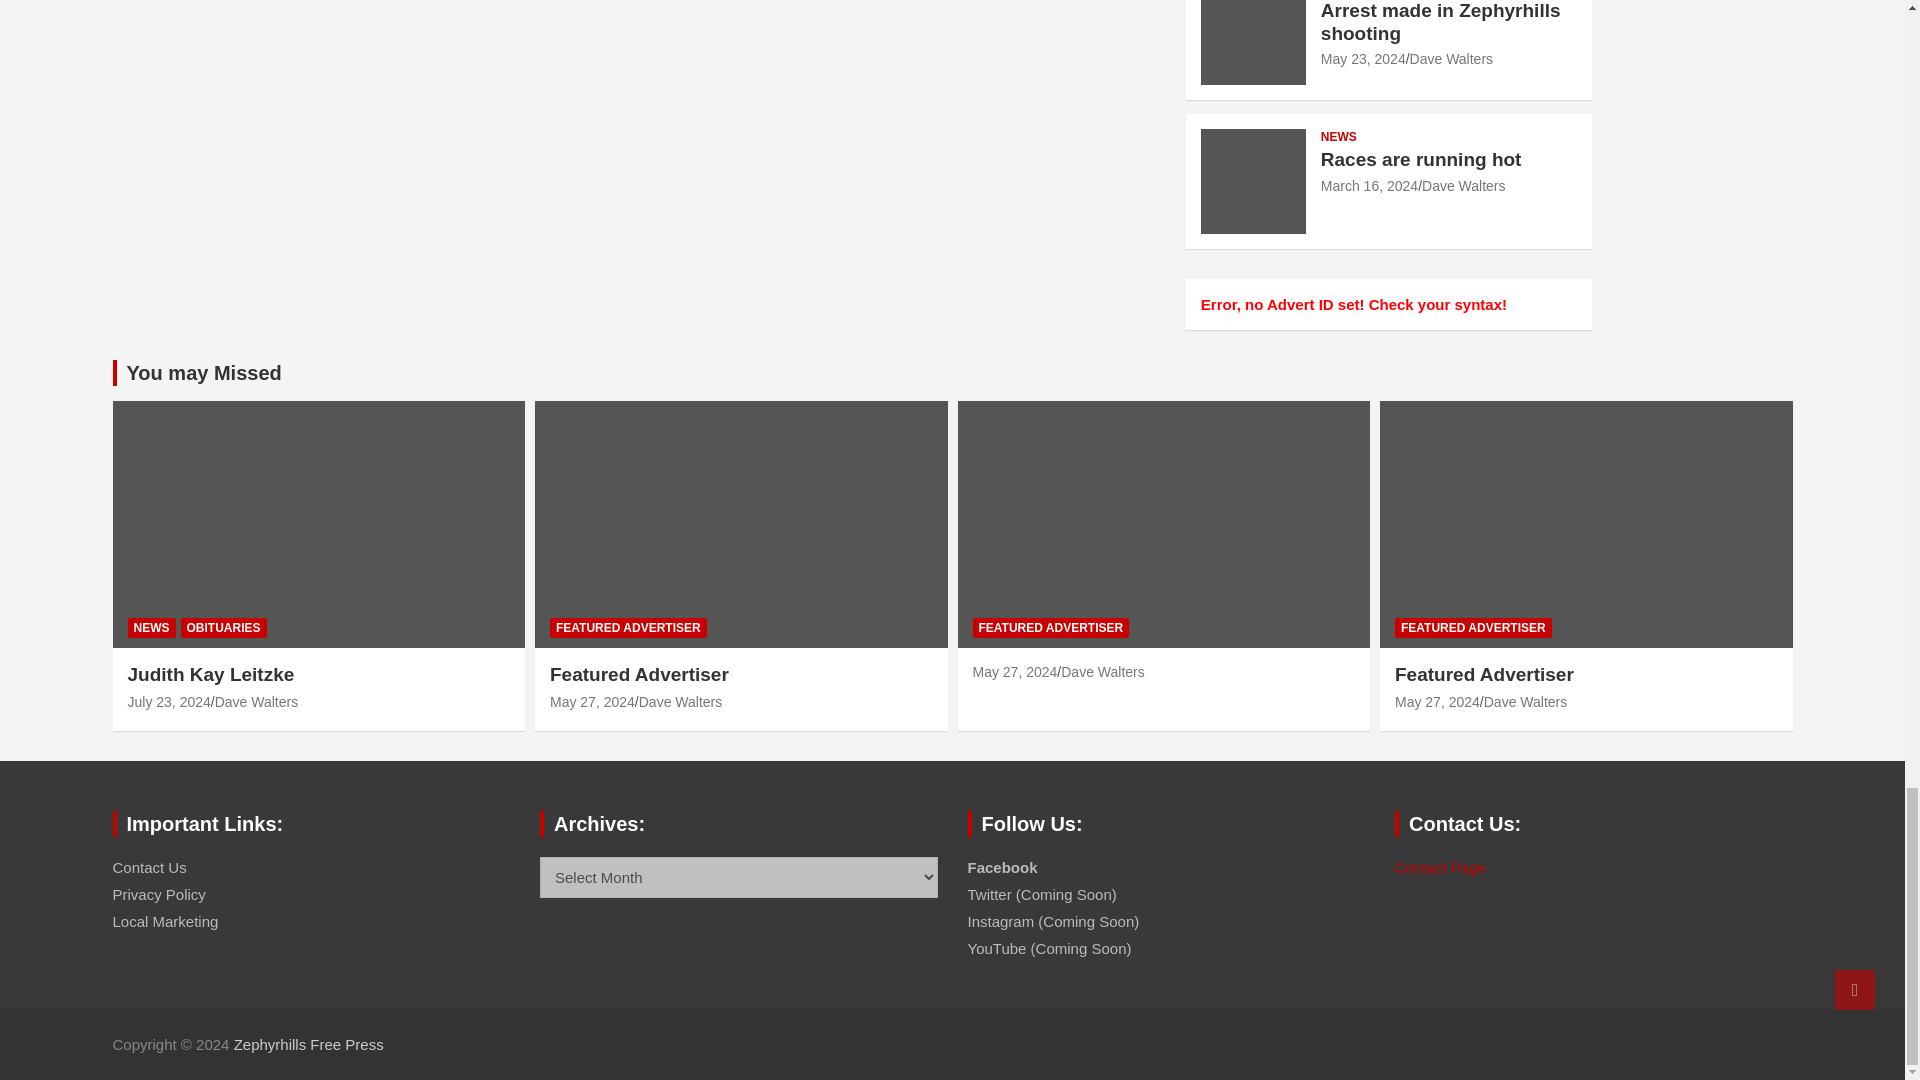  I want to click on Zephyrhills Free Press, so click(309, 1044).